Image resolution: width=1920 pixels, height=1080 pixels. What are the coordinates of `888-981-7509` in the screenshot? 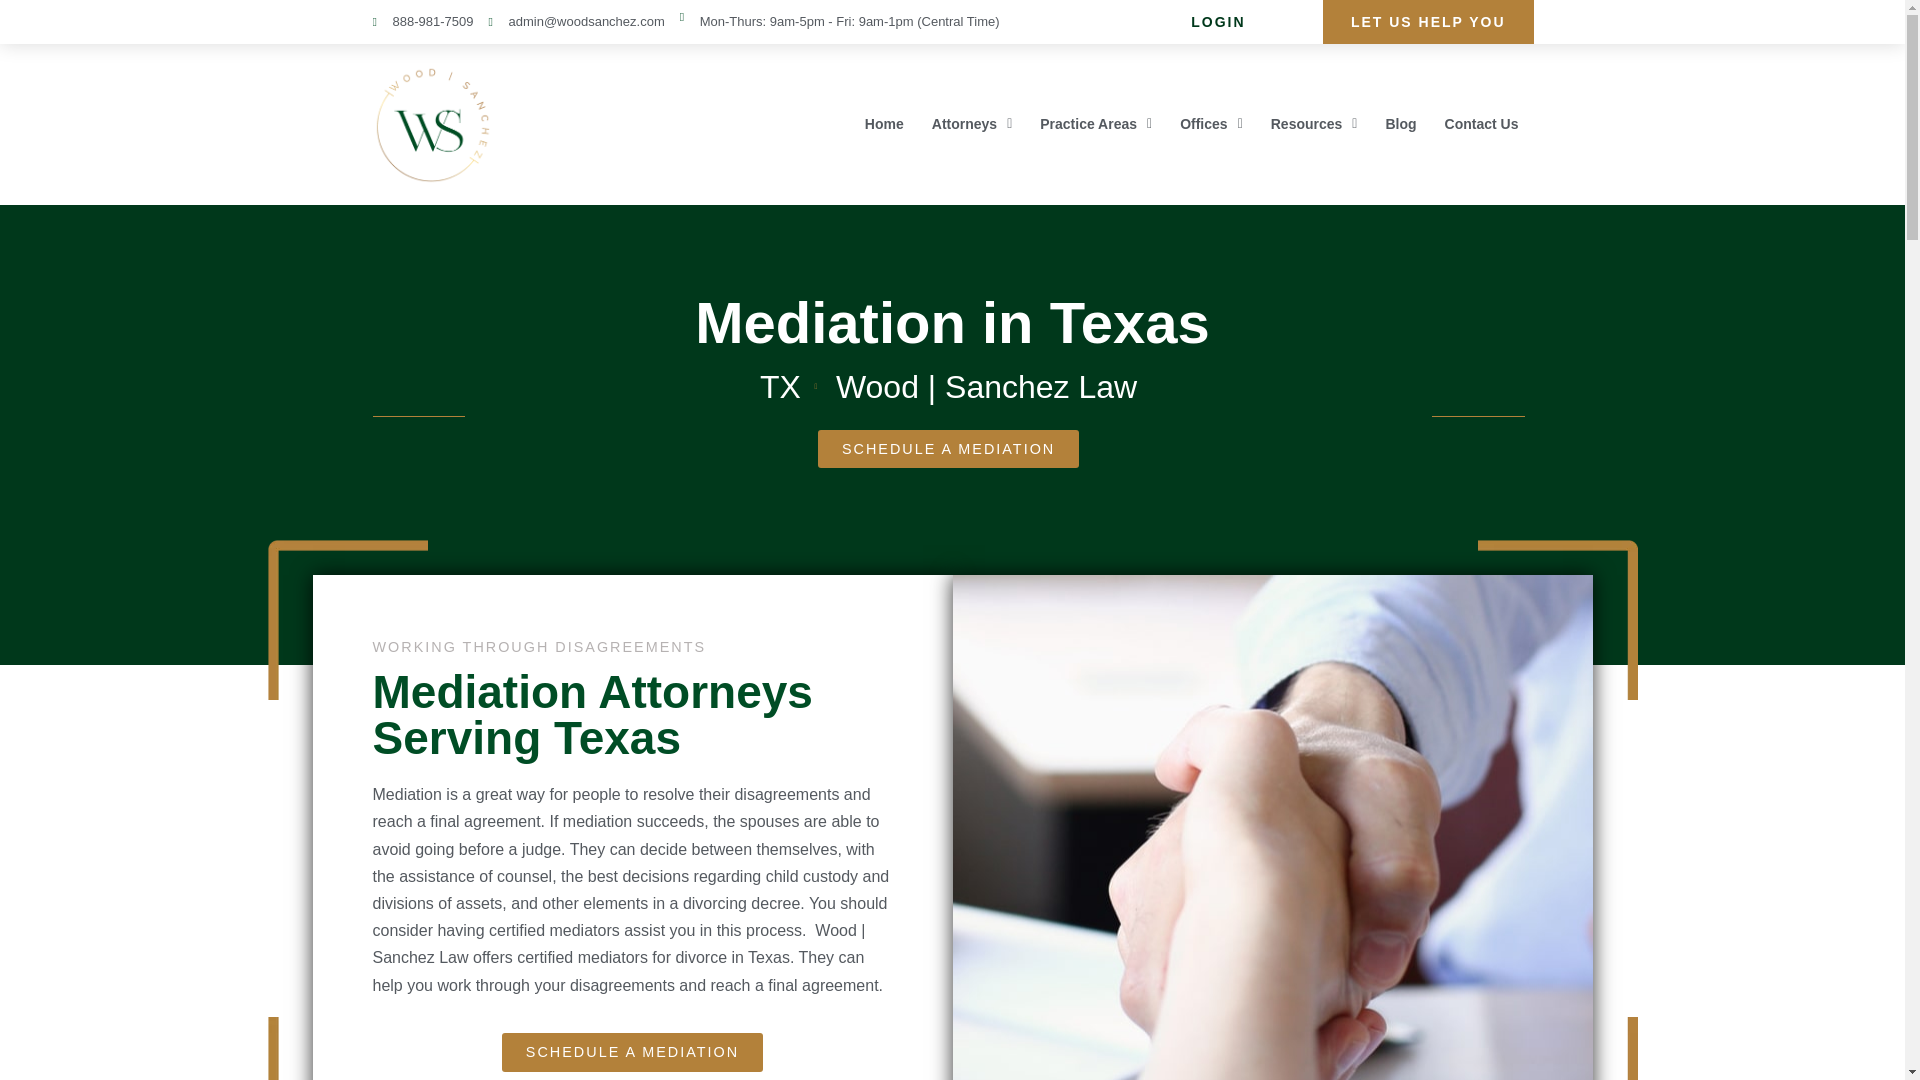 It's located at (422, 5).